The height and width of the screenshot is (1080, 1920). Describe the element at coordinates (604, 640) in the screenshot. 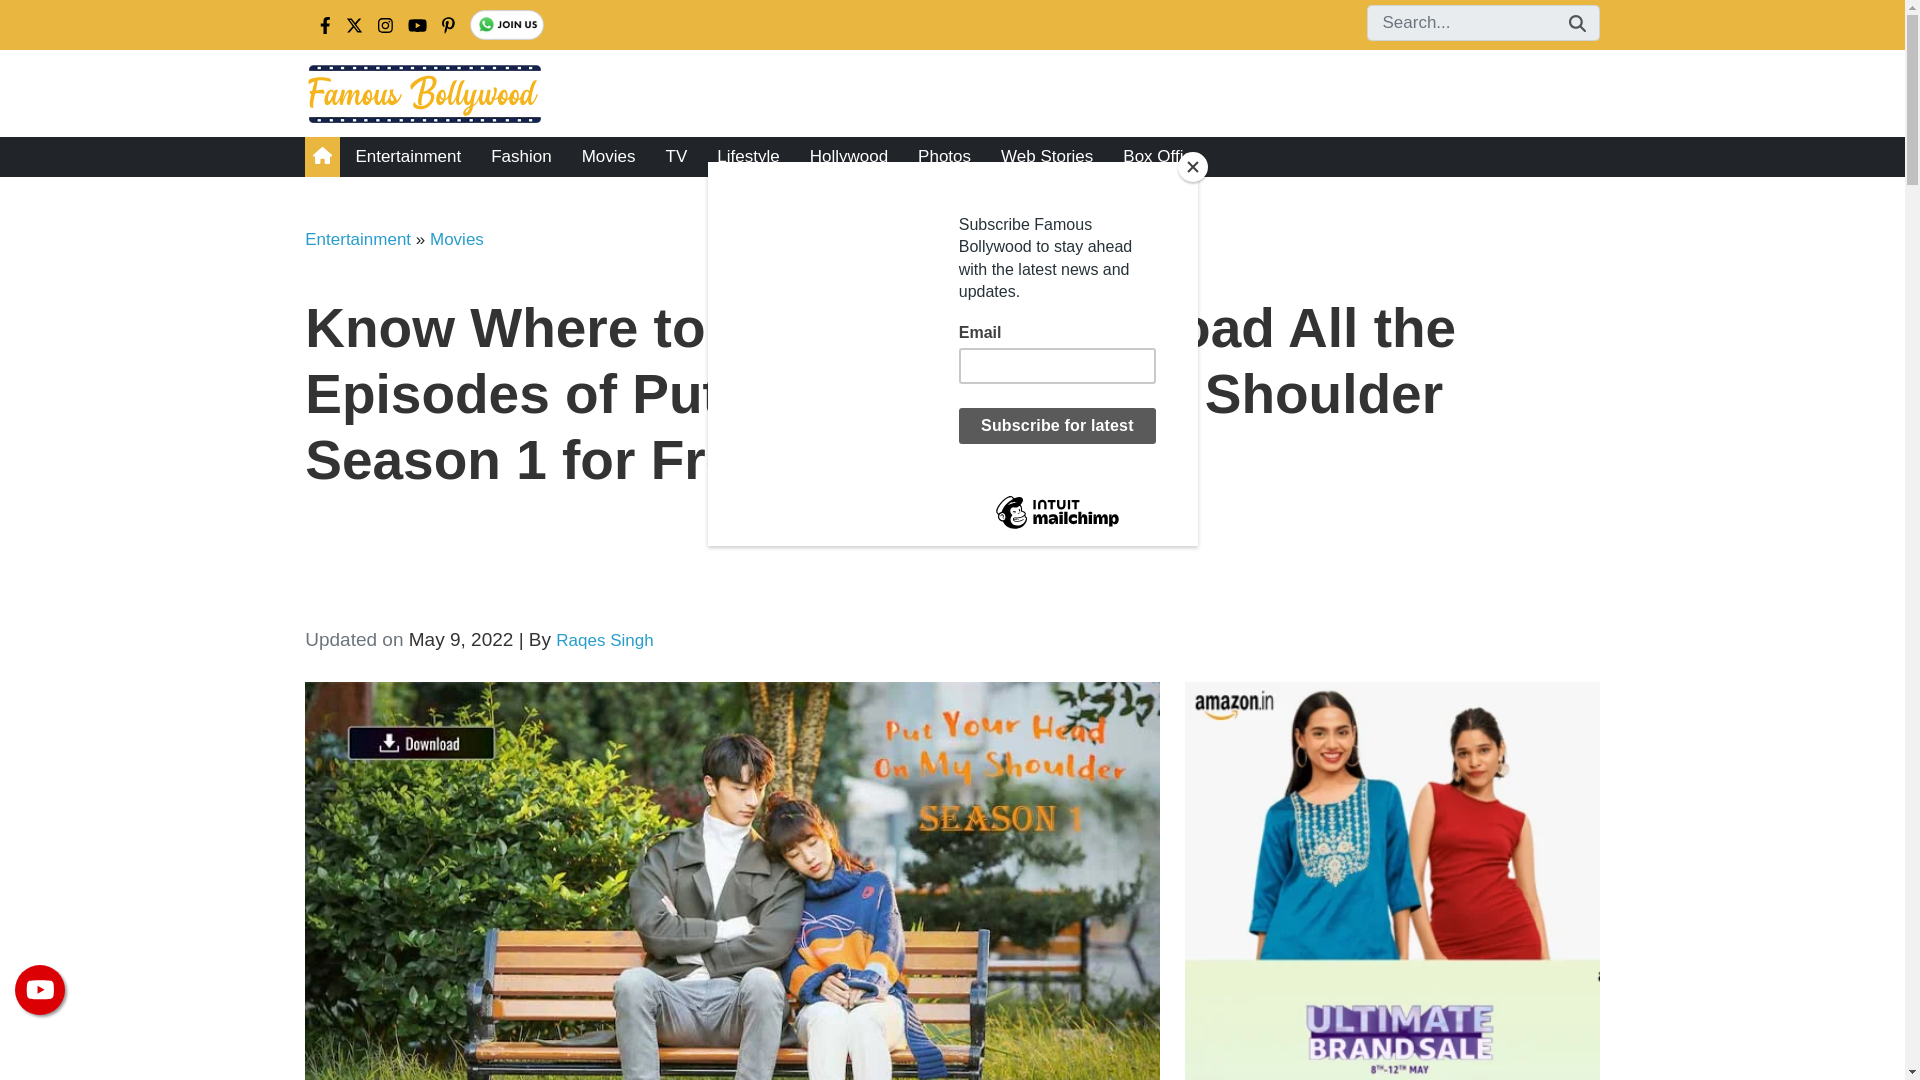

I see `Raqes Singh` at that location.